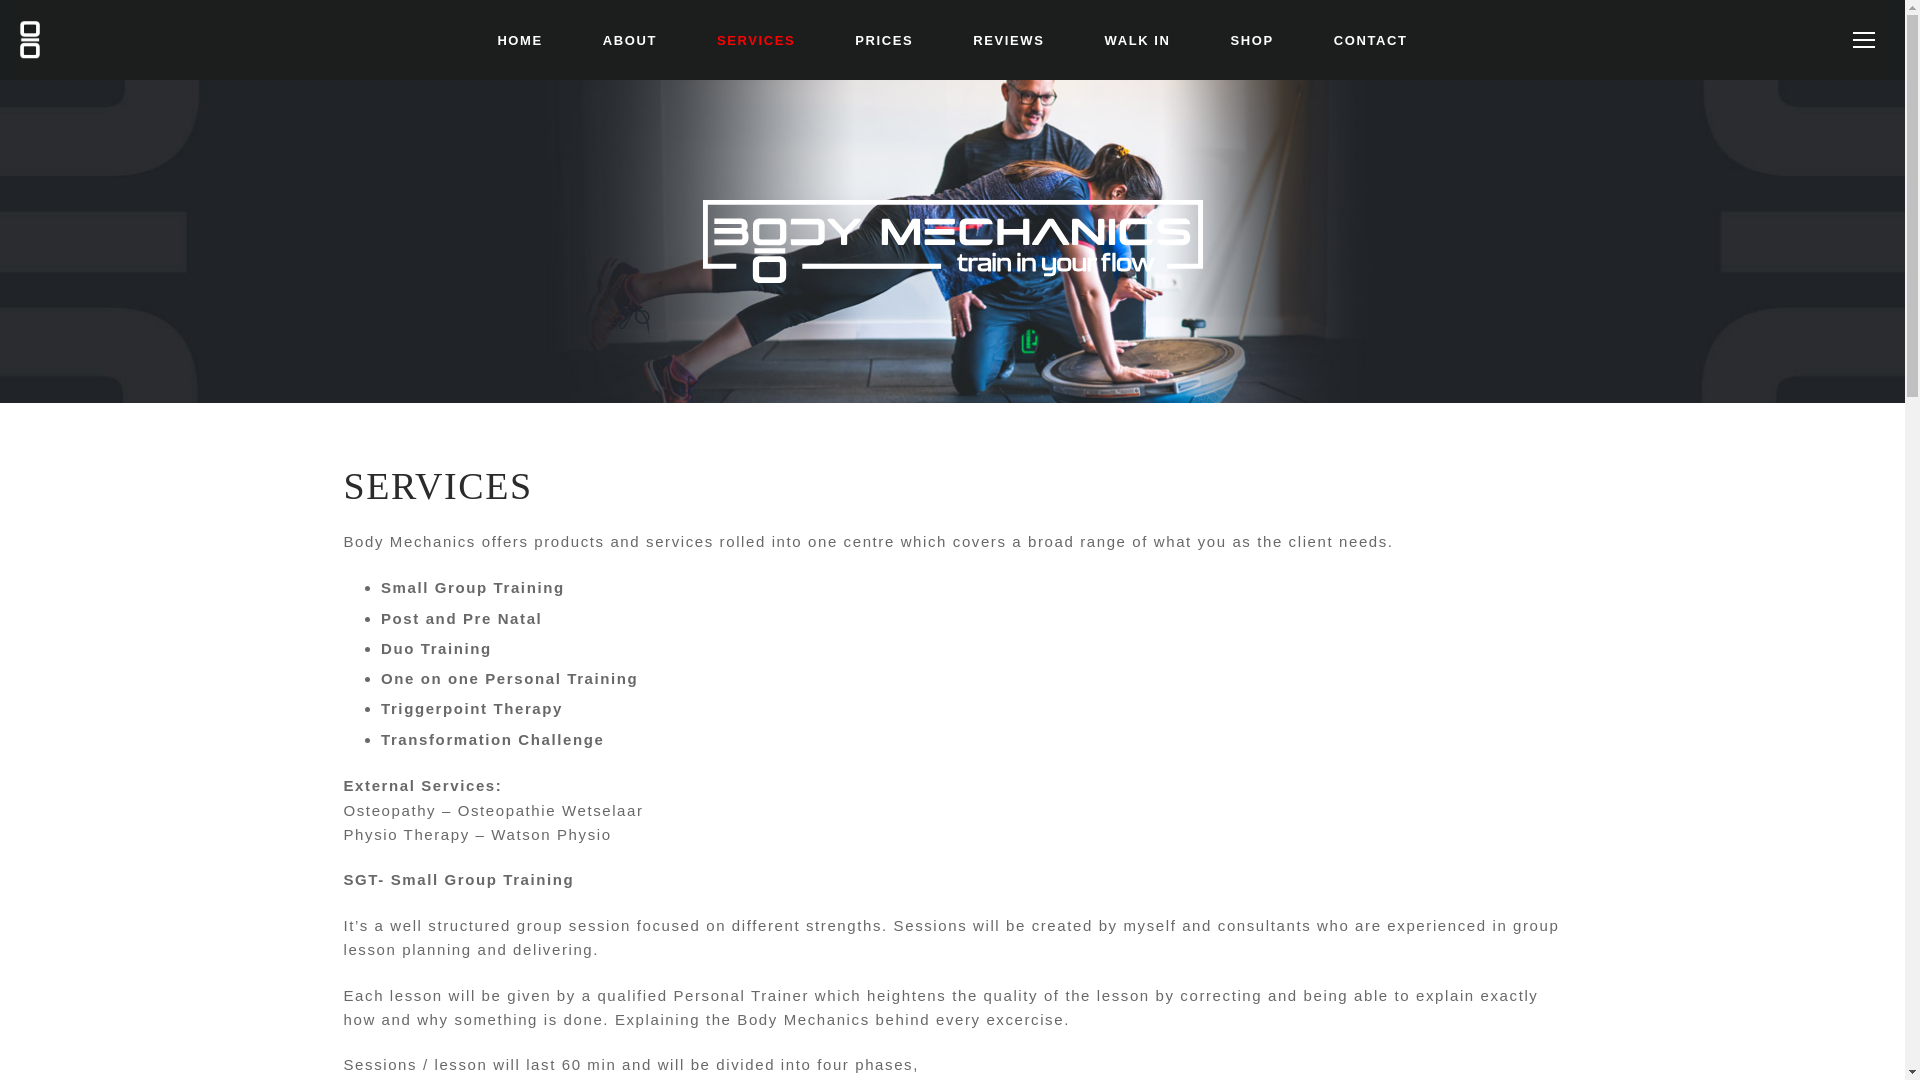 The image size is (1920, 1080). I want to click on CONTACT, so click(1370, 40).